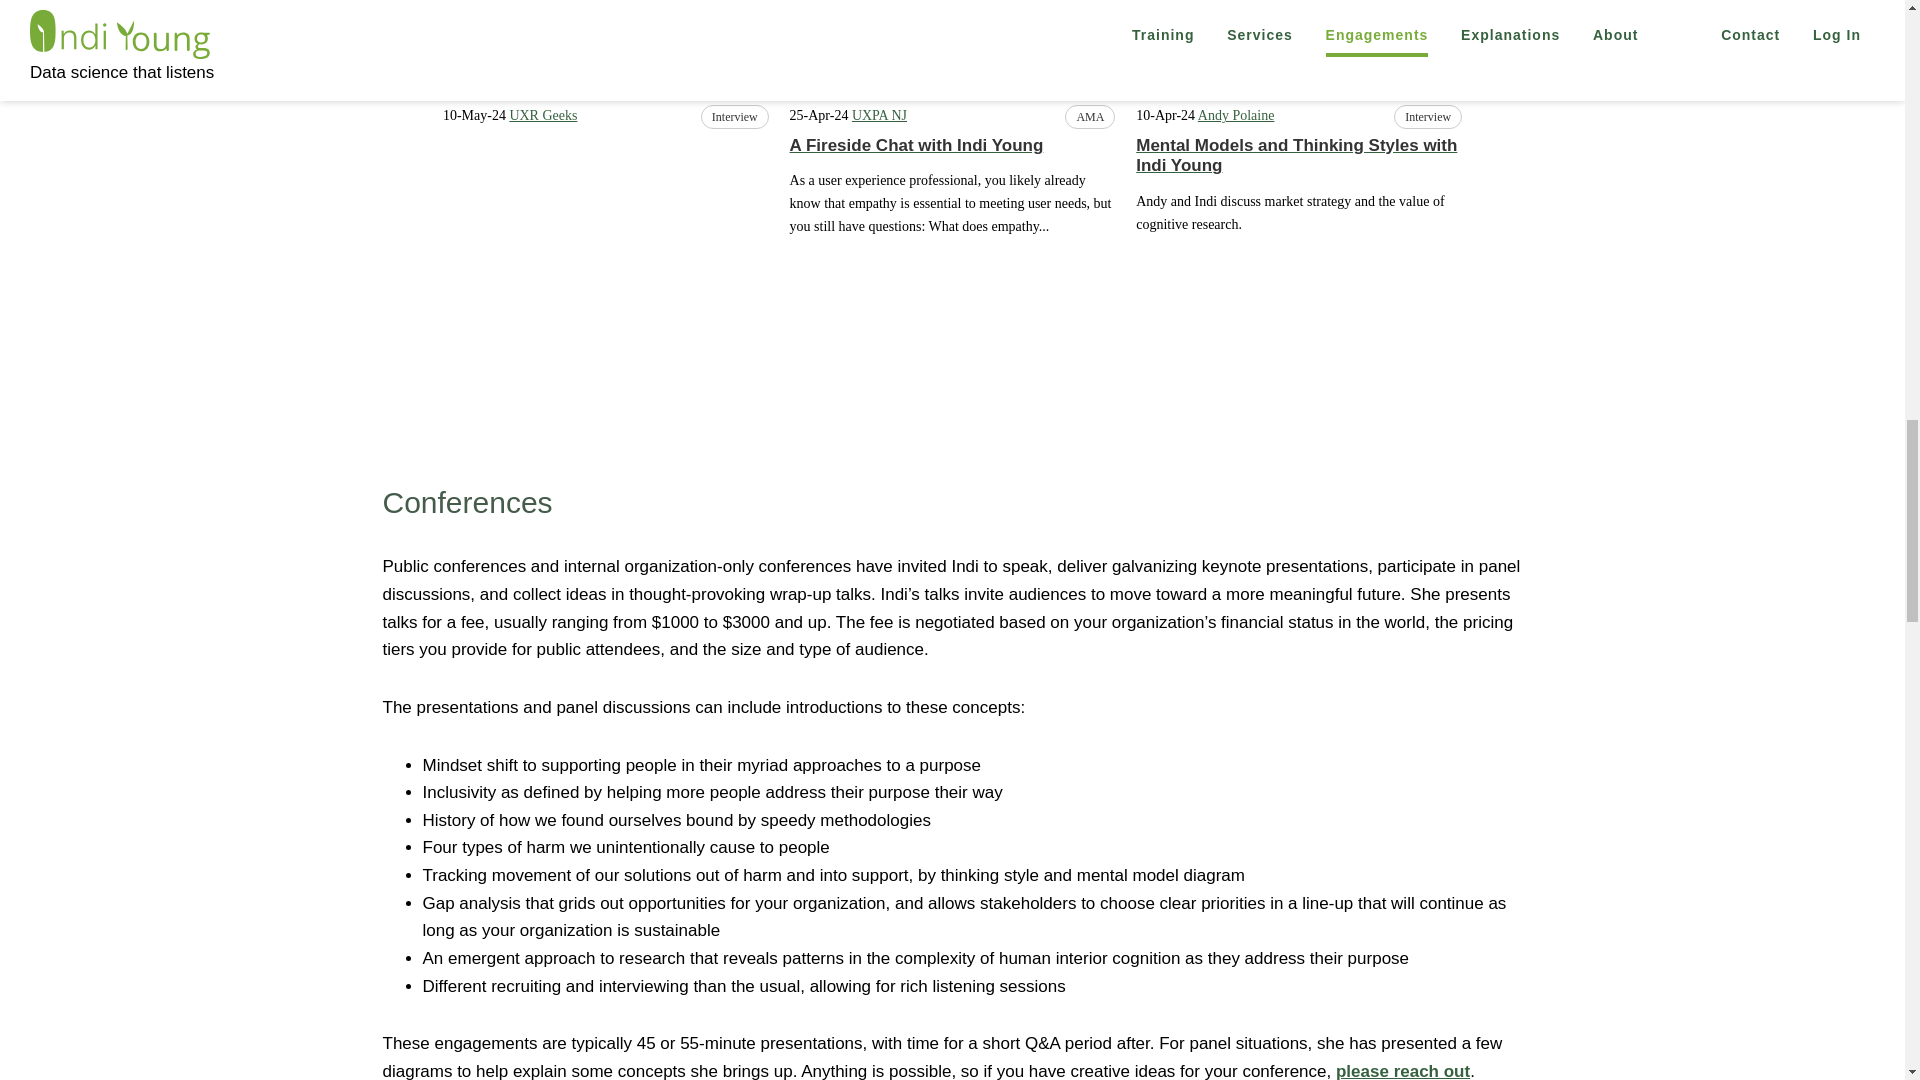 The width and height of the screenshot is (1920, 1080). Describe the element at coordinates (952, 42) in the screenshot. I see `A Fireside Chat with Indi Young` at that location.